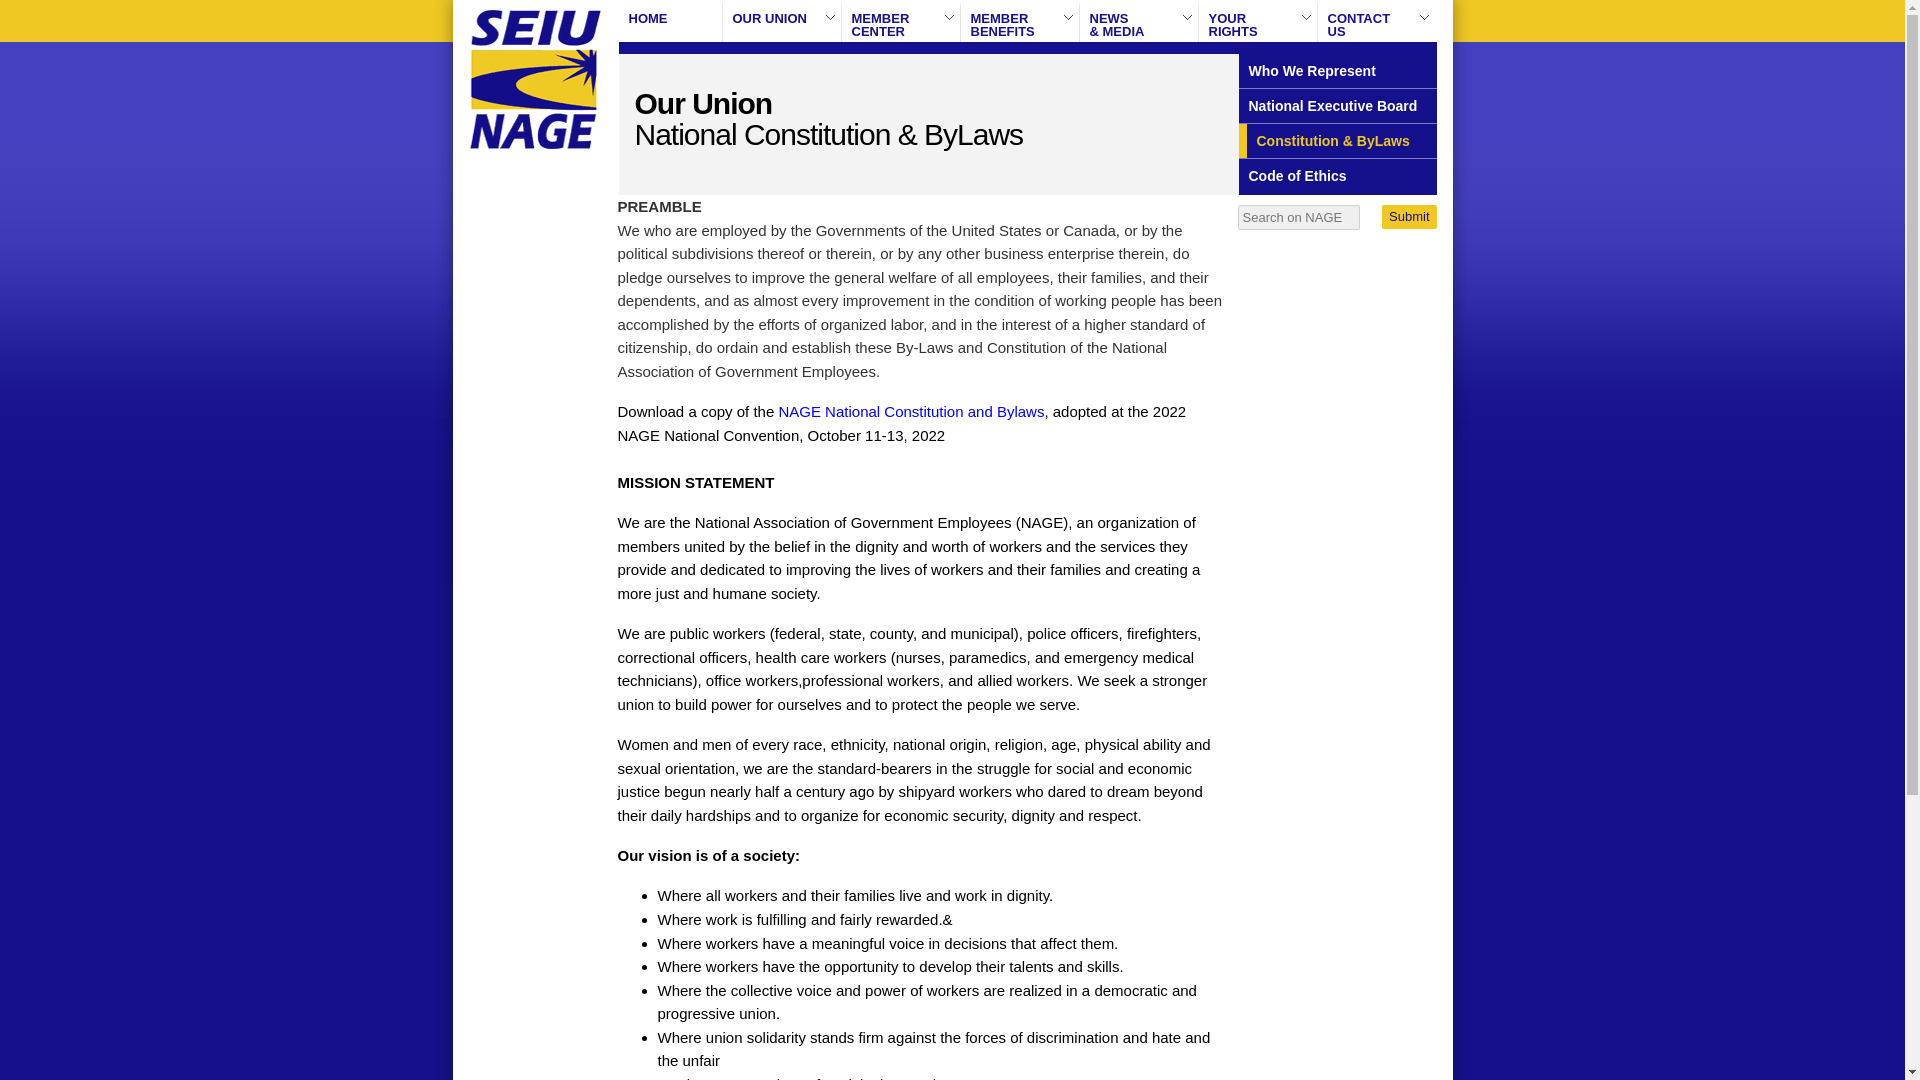  Describe the element at coordinates (1409, 216) in the screenshot. I see `NAGE National Constitution and Bylaws` at that location.